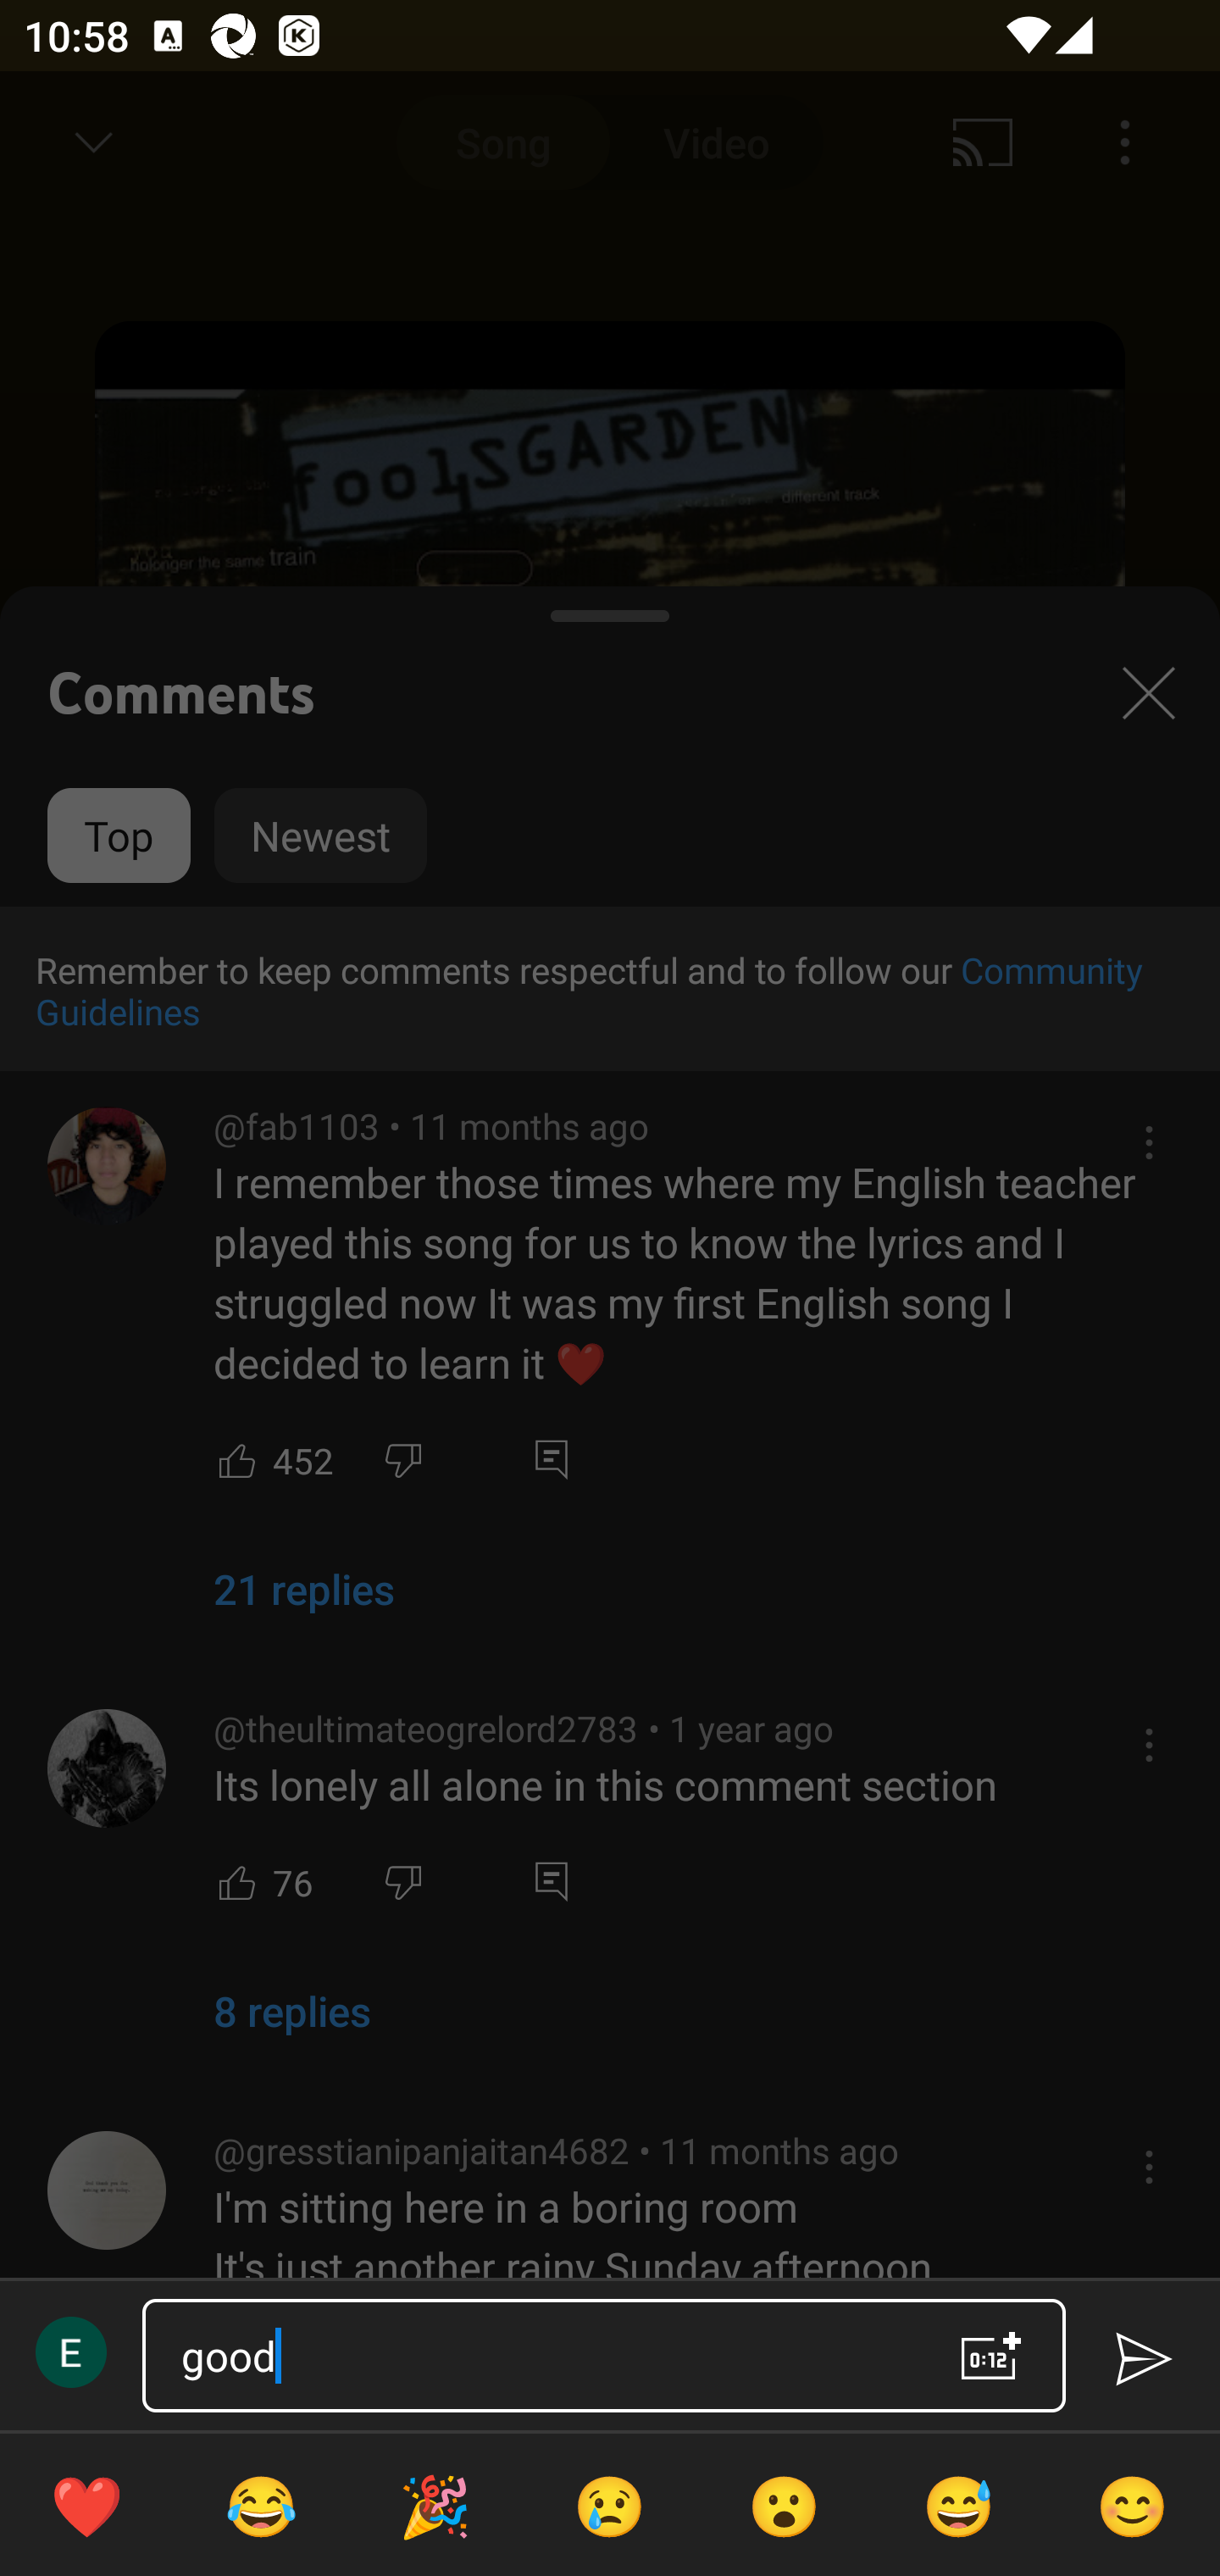 Image resolution: width=1220 pixels, height=2576 pixels. I want to click on 😮, so click(785, 2505).